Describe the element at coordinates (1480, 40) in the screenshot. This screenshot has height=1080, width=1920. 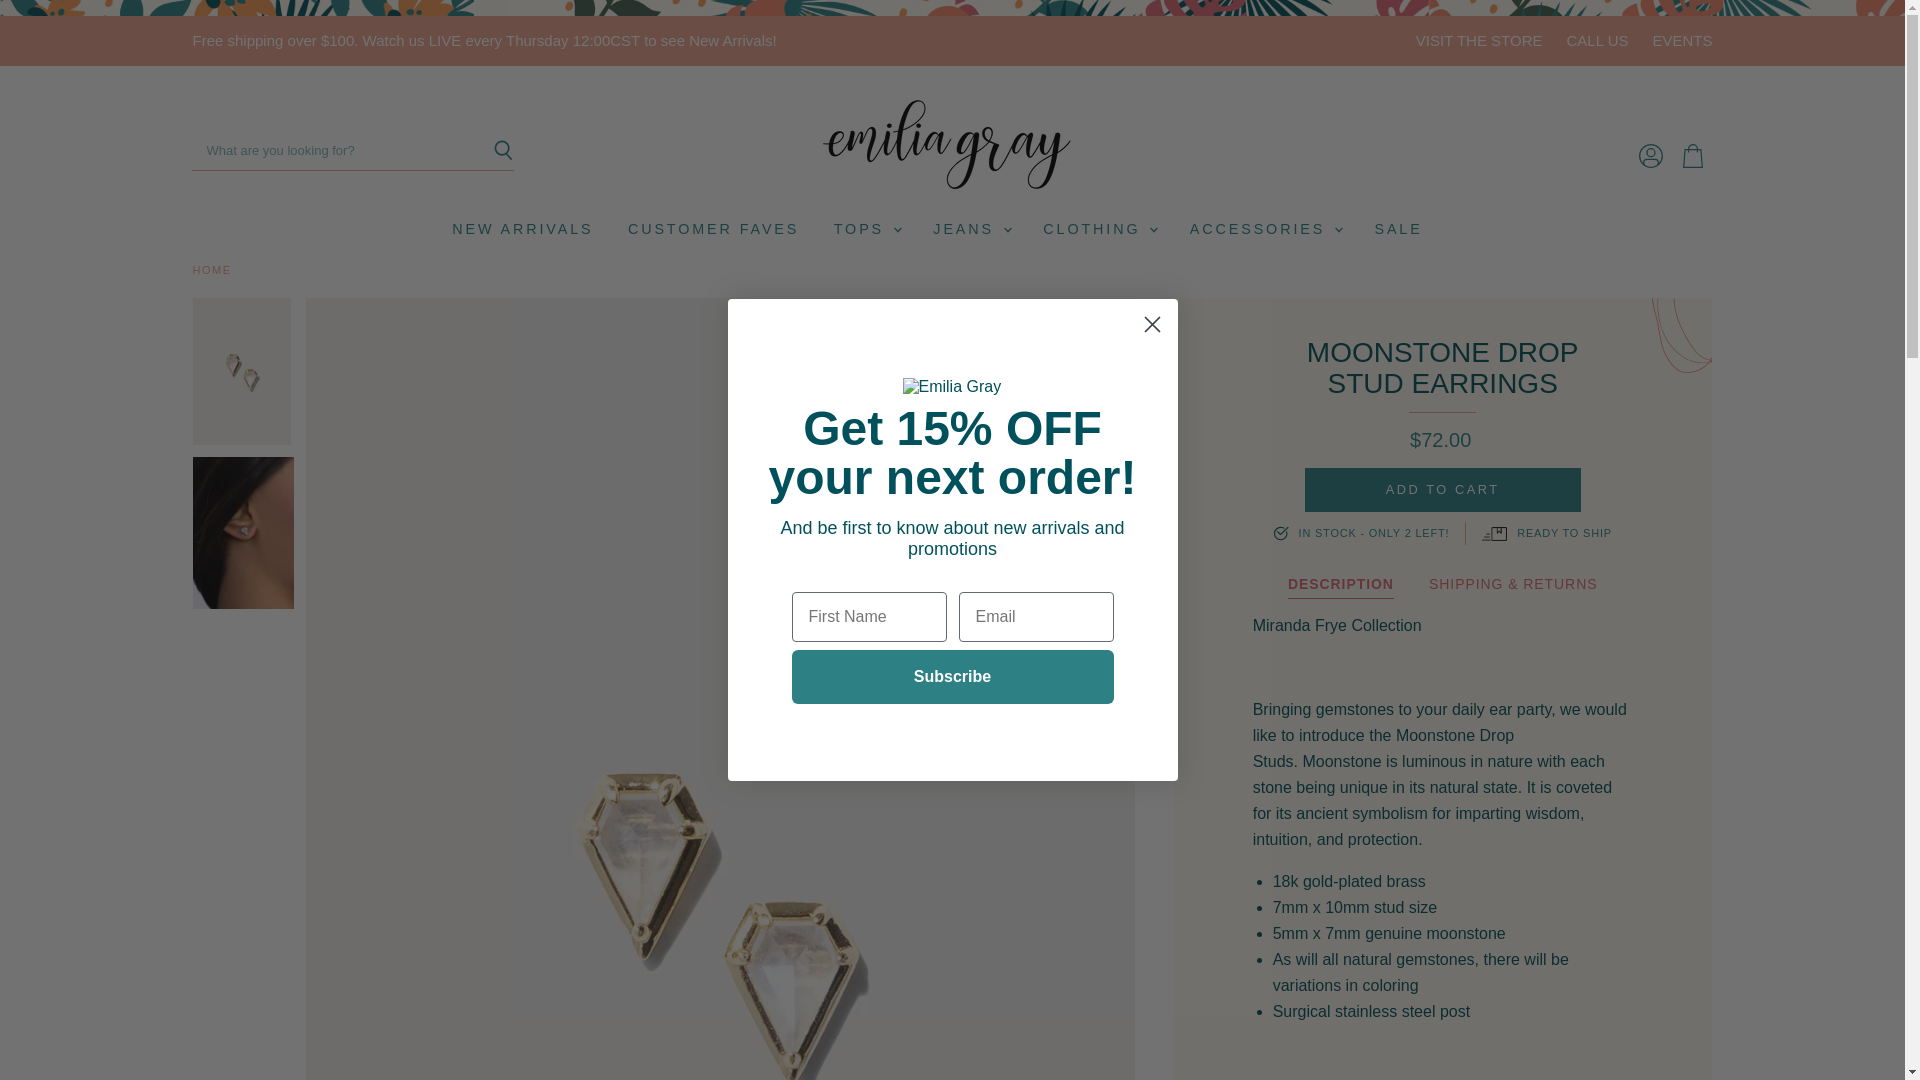
I see `VISIT THE STORE` at that location.